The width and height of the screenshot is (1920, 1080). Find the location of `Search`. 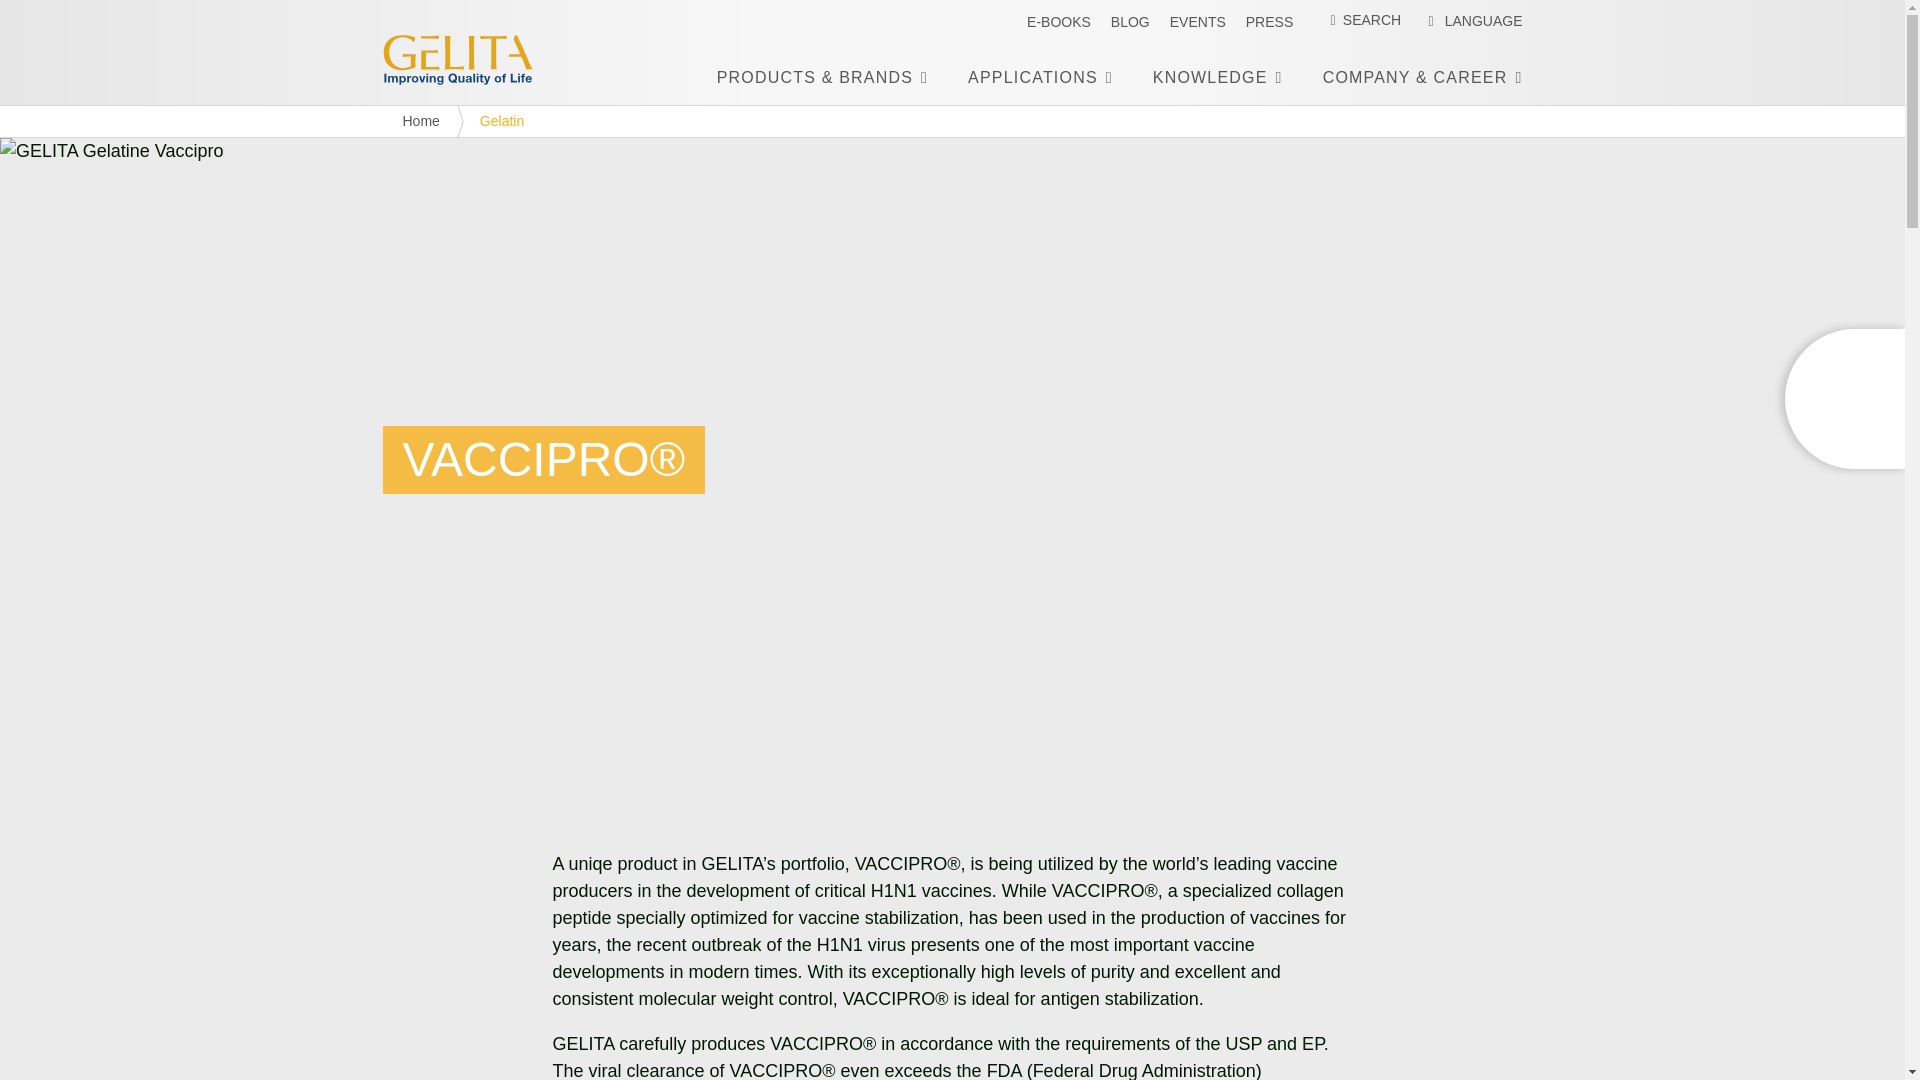

Search is located at coordinates (58, 24).